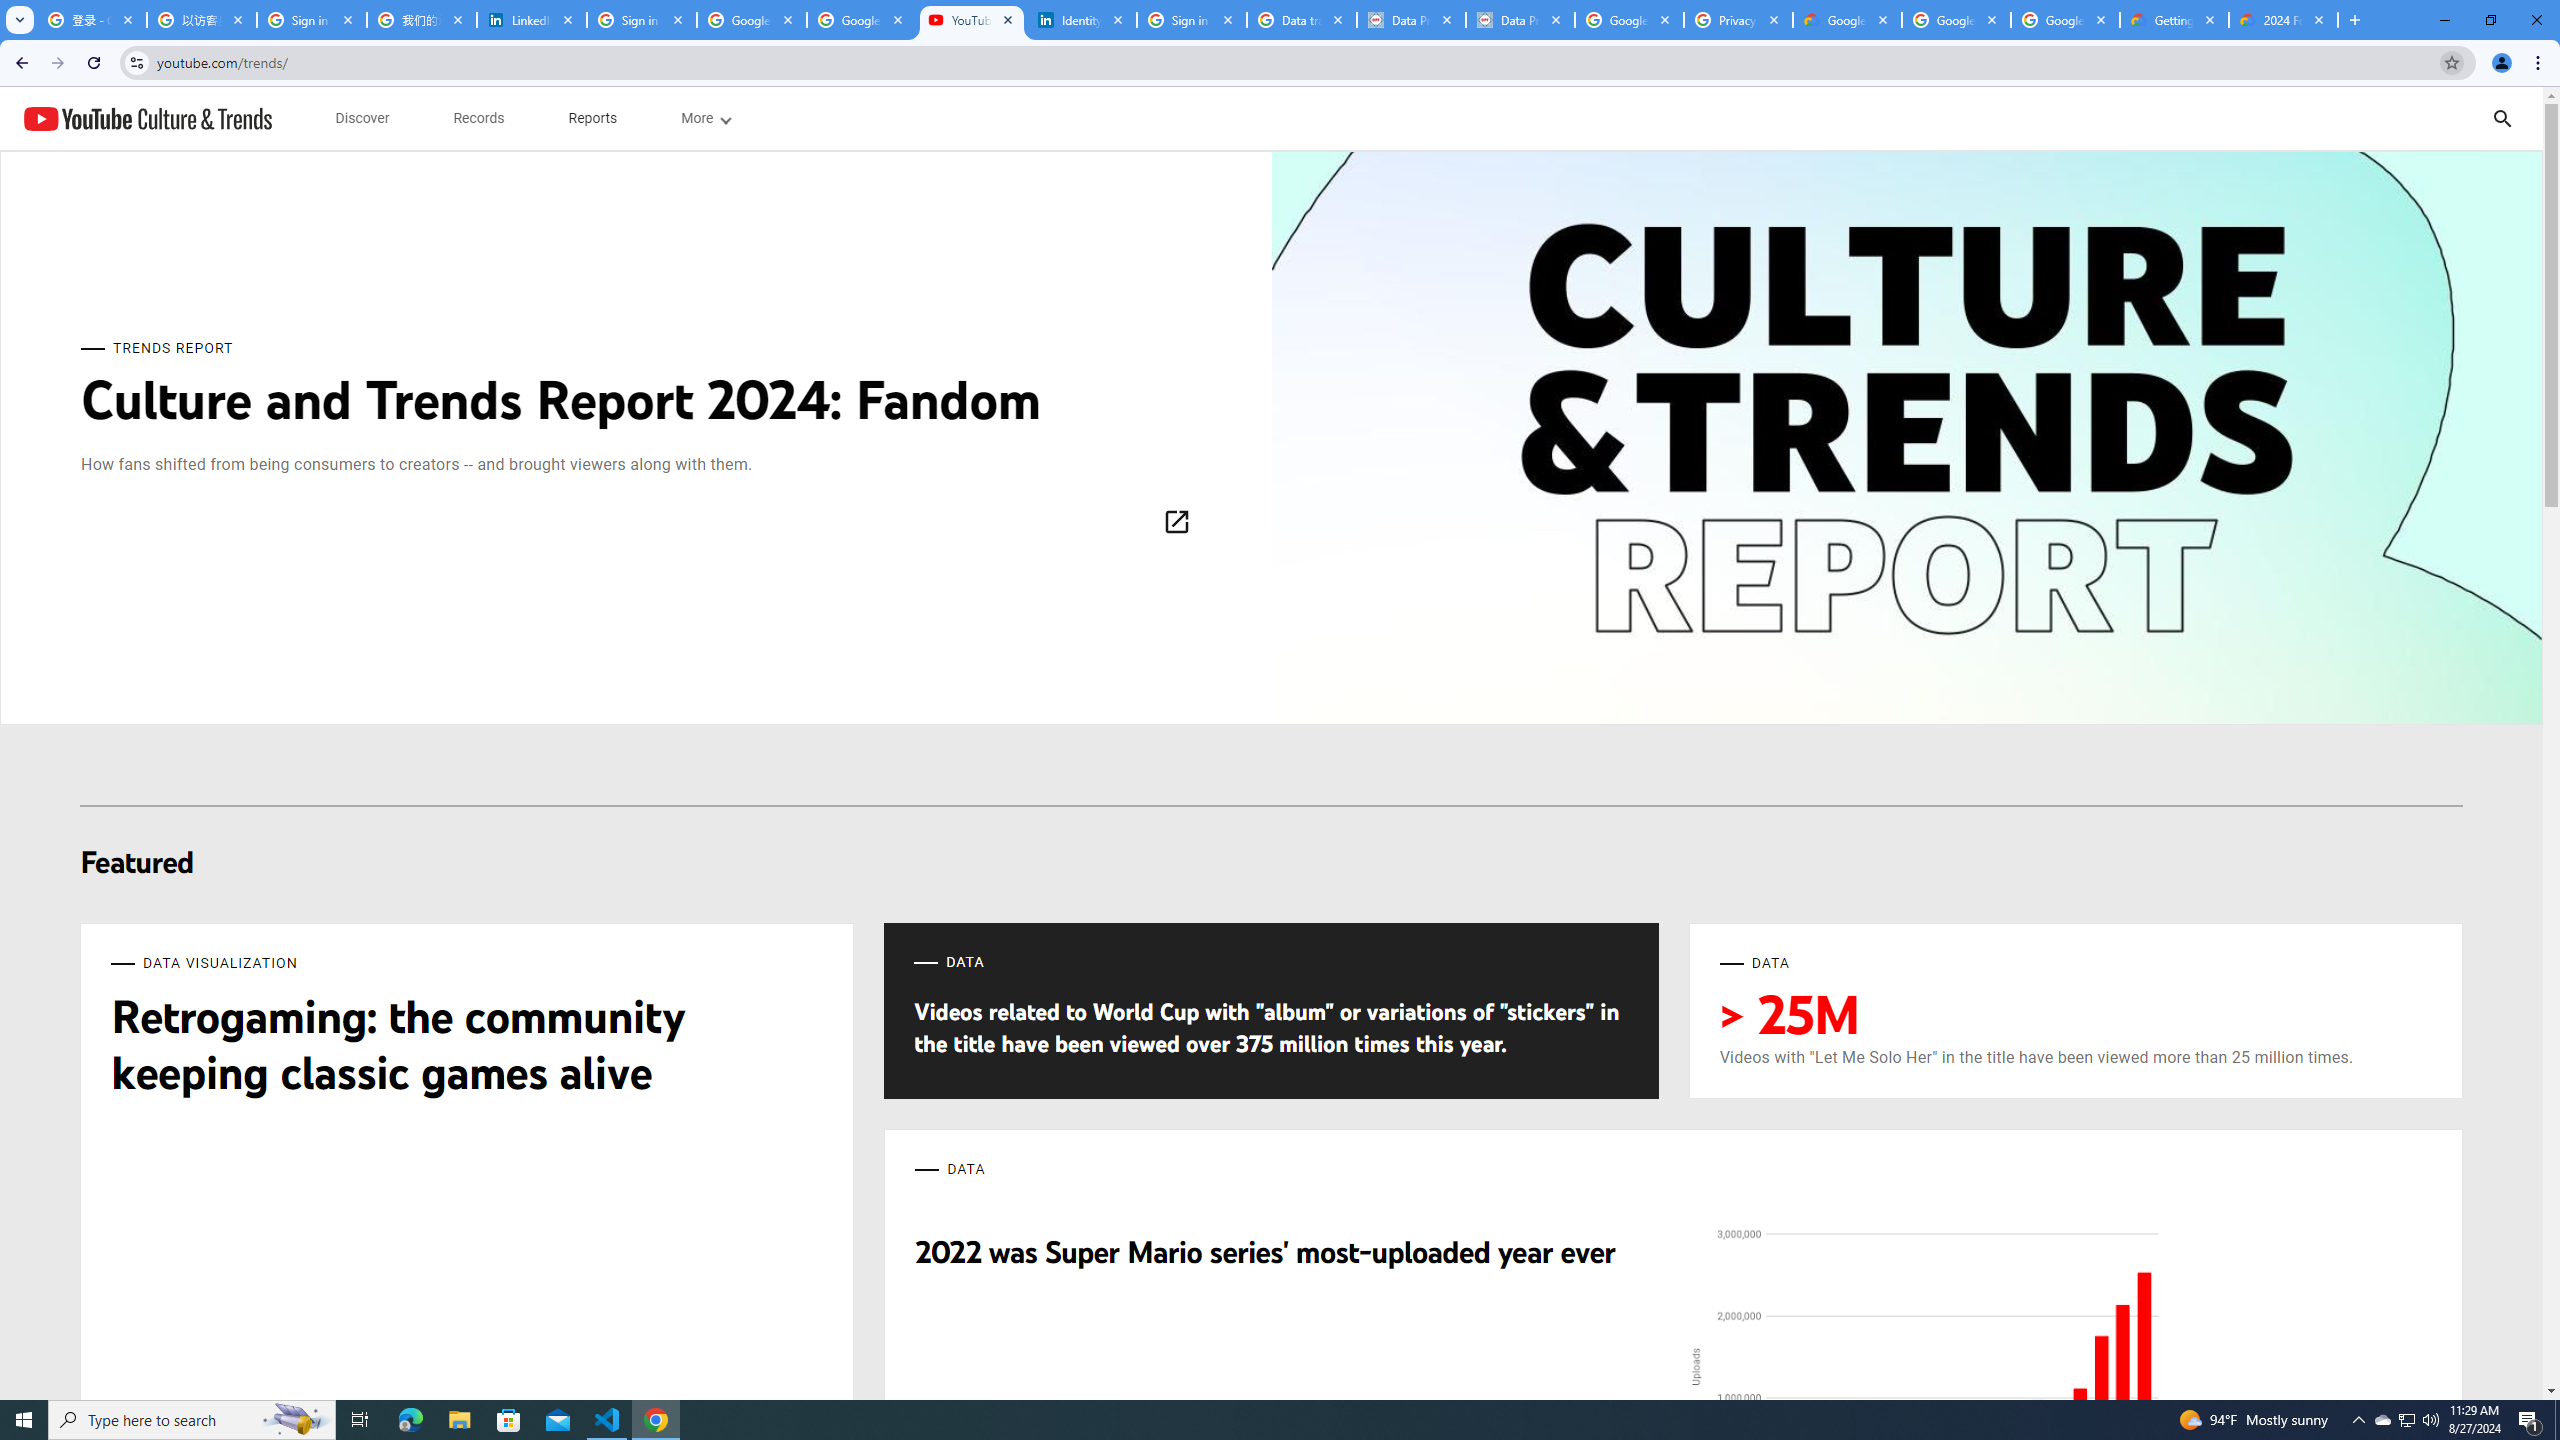 This screenshot has height=1440, width=2560. I want to click on subnav-More menupopup, so click(704, 118).